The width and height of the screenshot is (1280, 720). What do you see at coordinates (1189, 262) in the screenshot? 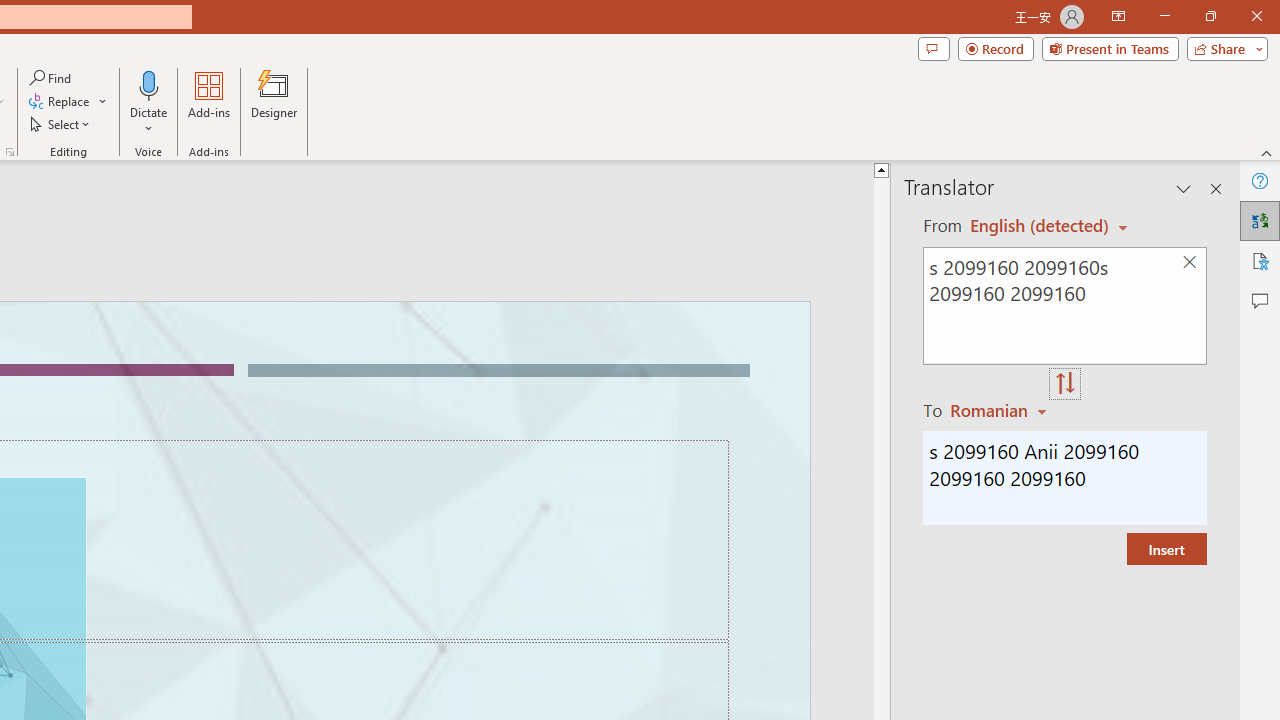
I see `Clear text` at bounding box center [1189, 262].